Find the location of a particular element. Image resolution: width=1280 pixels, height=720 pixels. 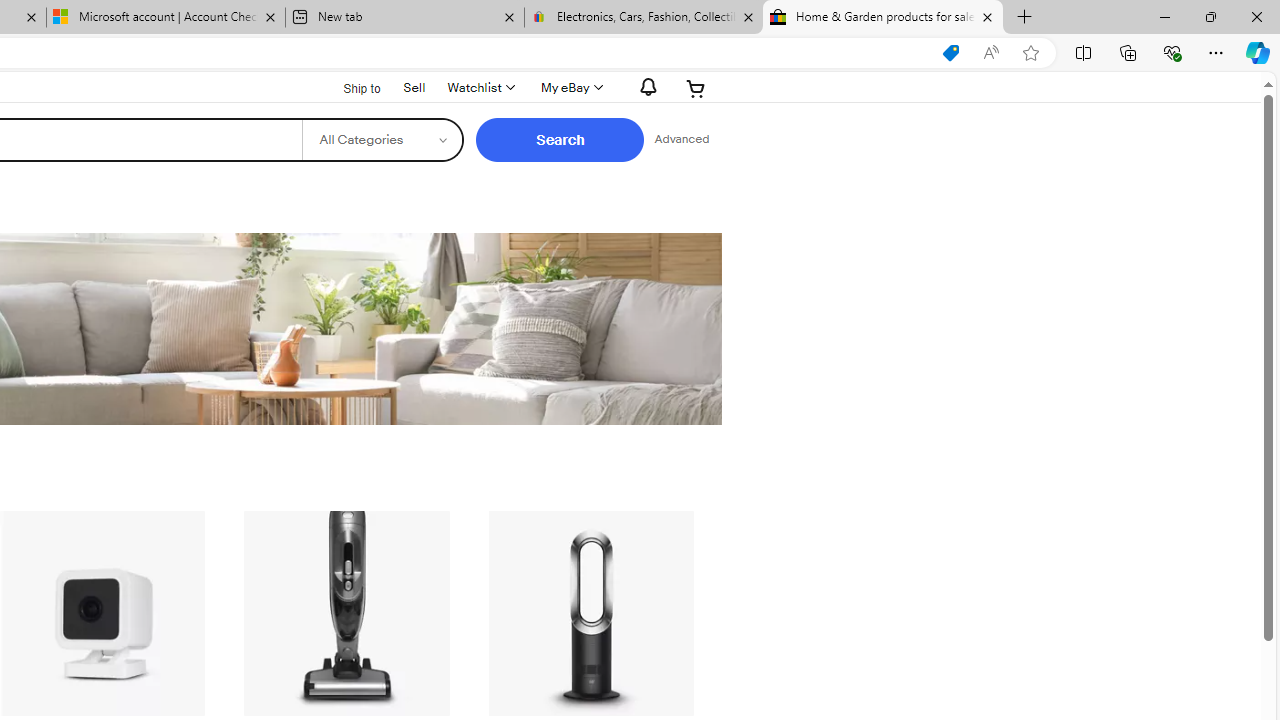

Sell is located at coordinates (414, 87).